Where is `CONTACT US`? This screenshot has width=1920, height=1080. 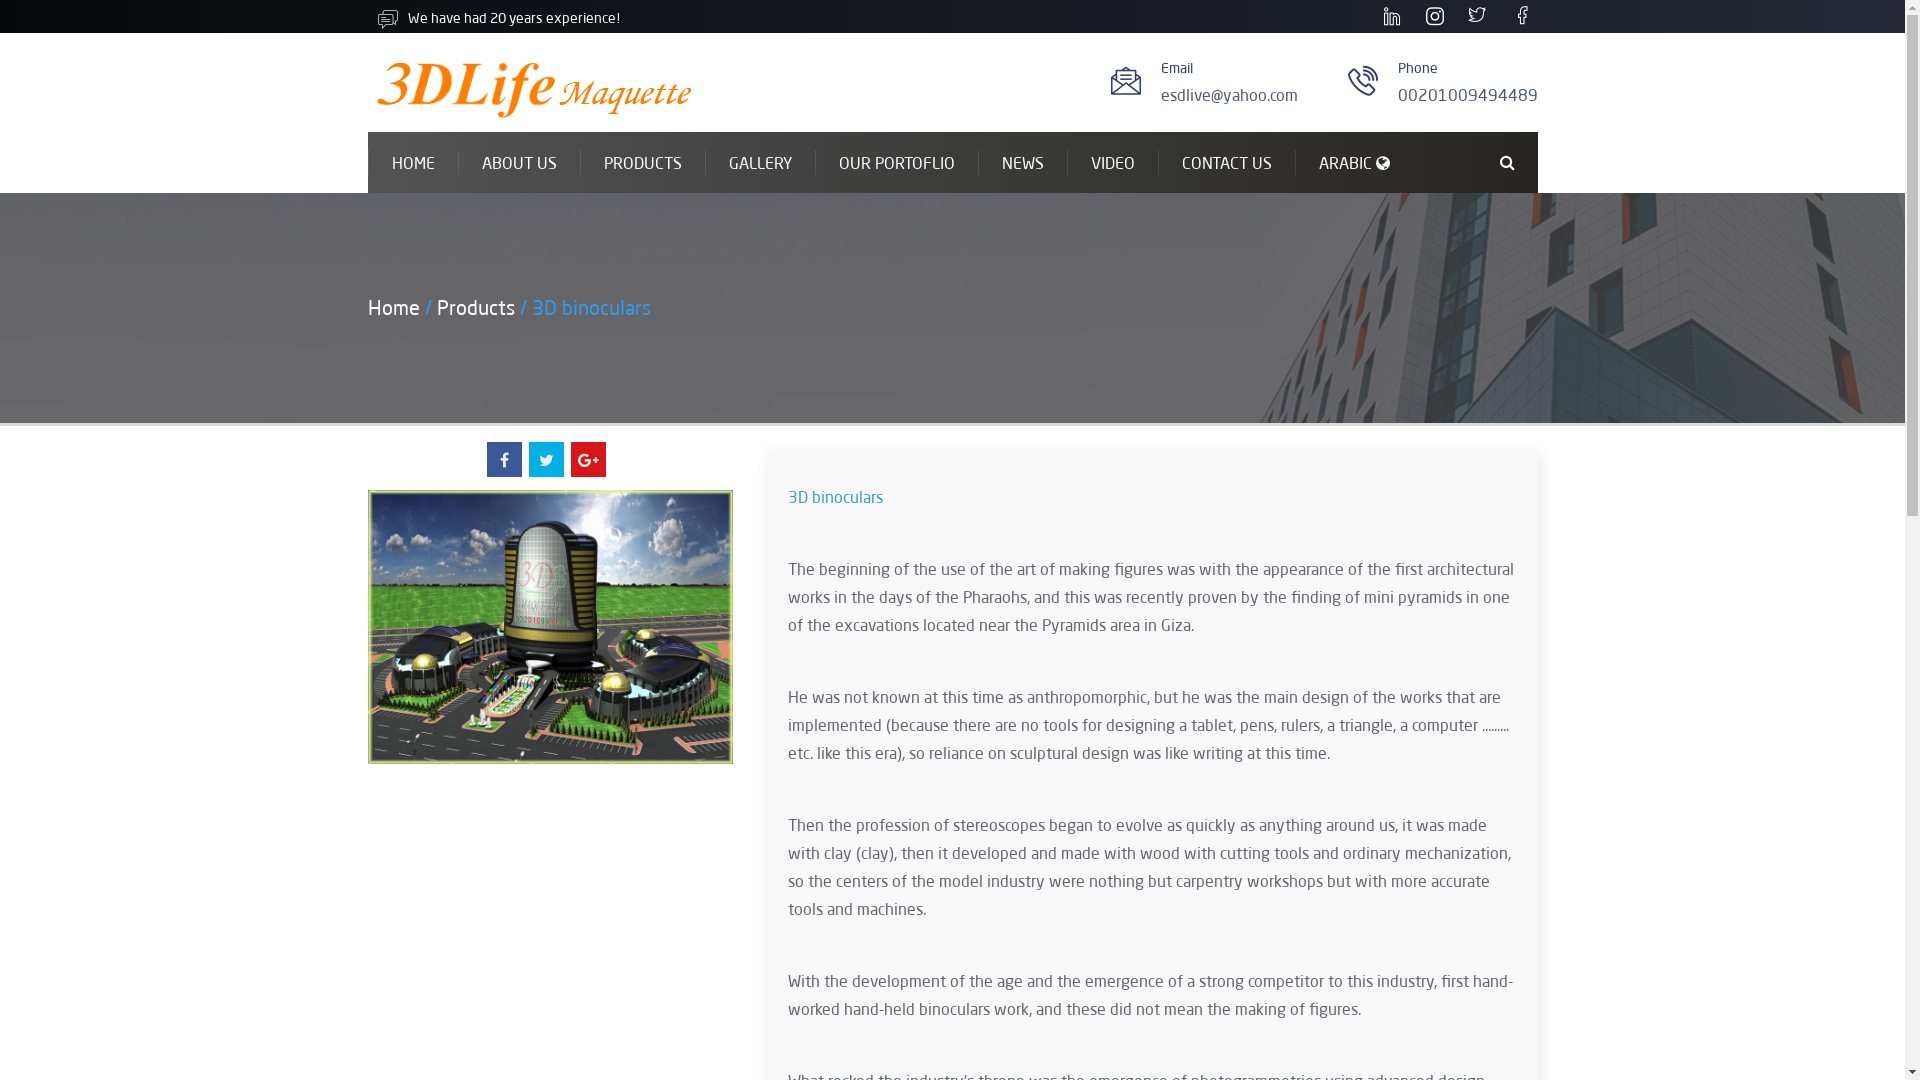 CONTACT US is located at coordinates (1226, 162).